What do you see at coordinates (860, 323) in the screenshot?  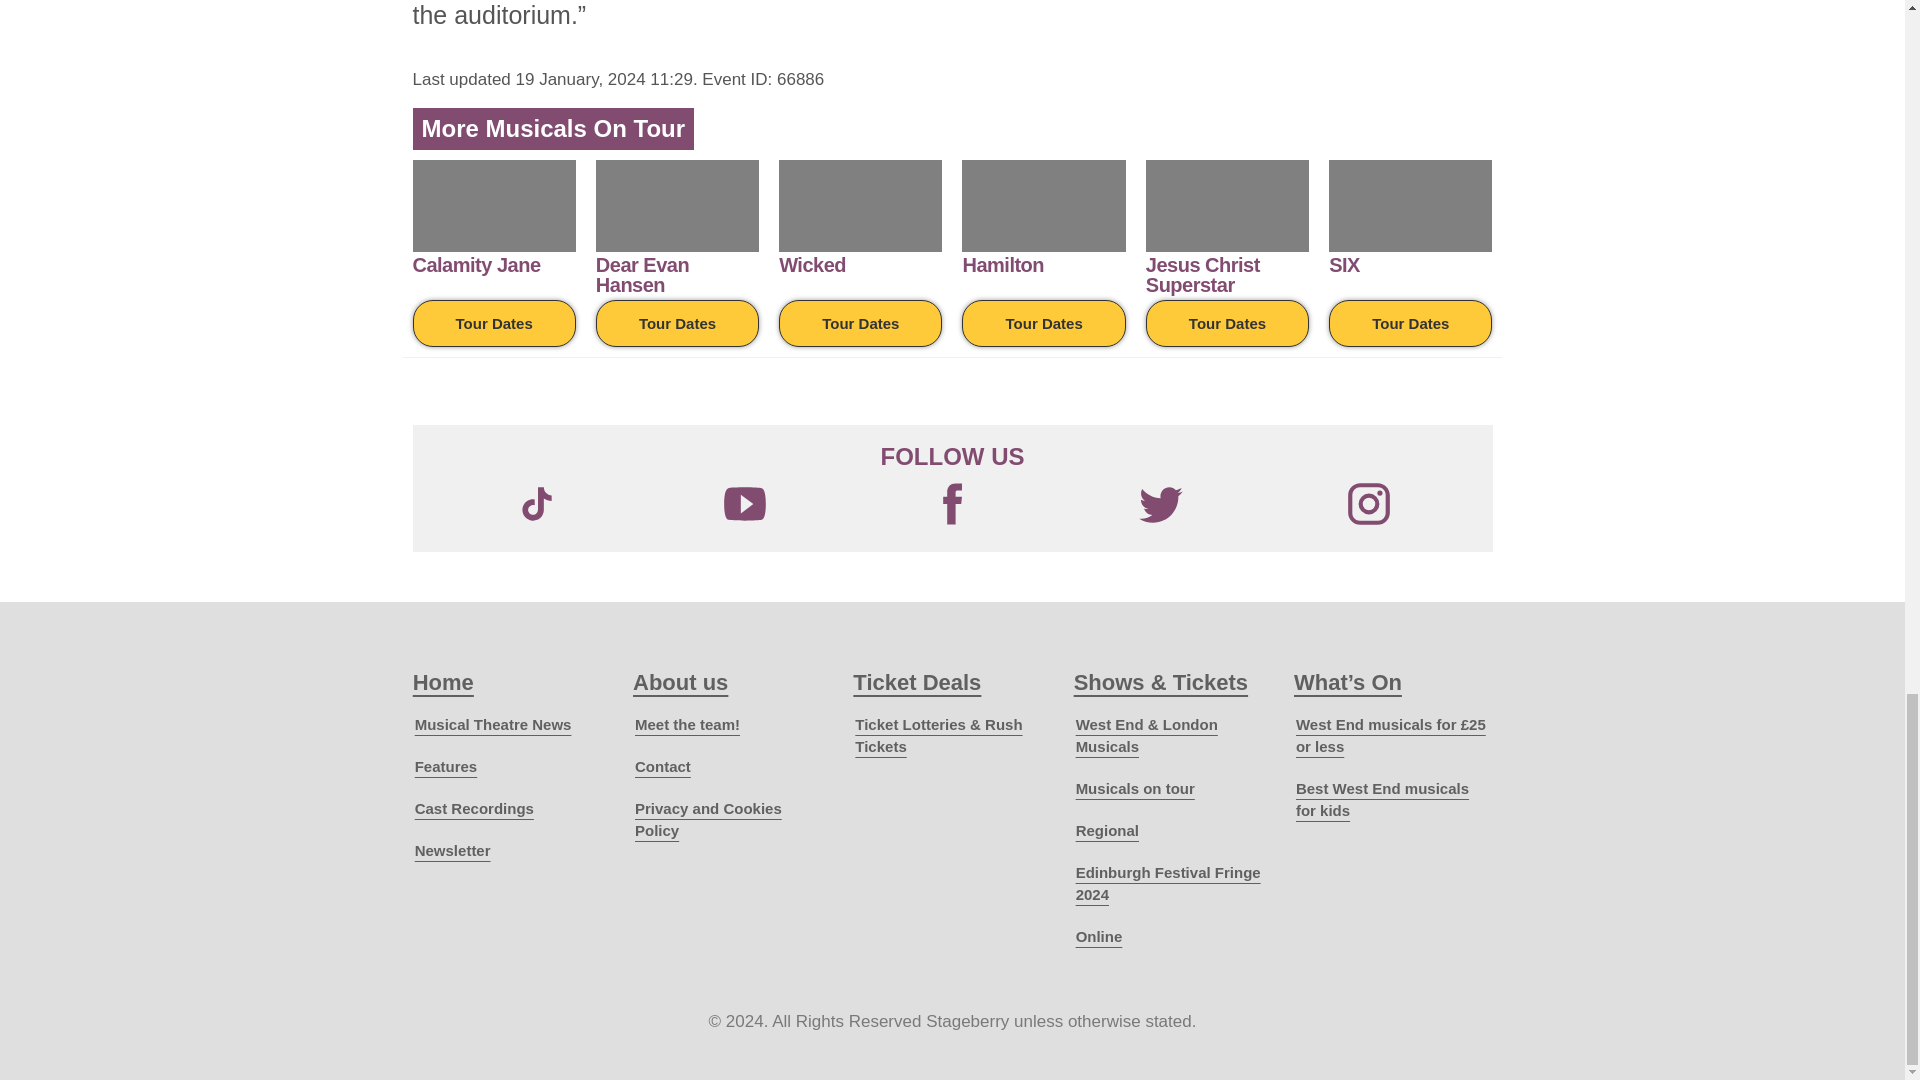 I see `Tour Dates` at bounding box center [860, 323].